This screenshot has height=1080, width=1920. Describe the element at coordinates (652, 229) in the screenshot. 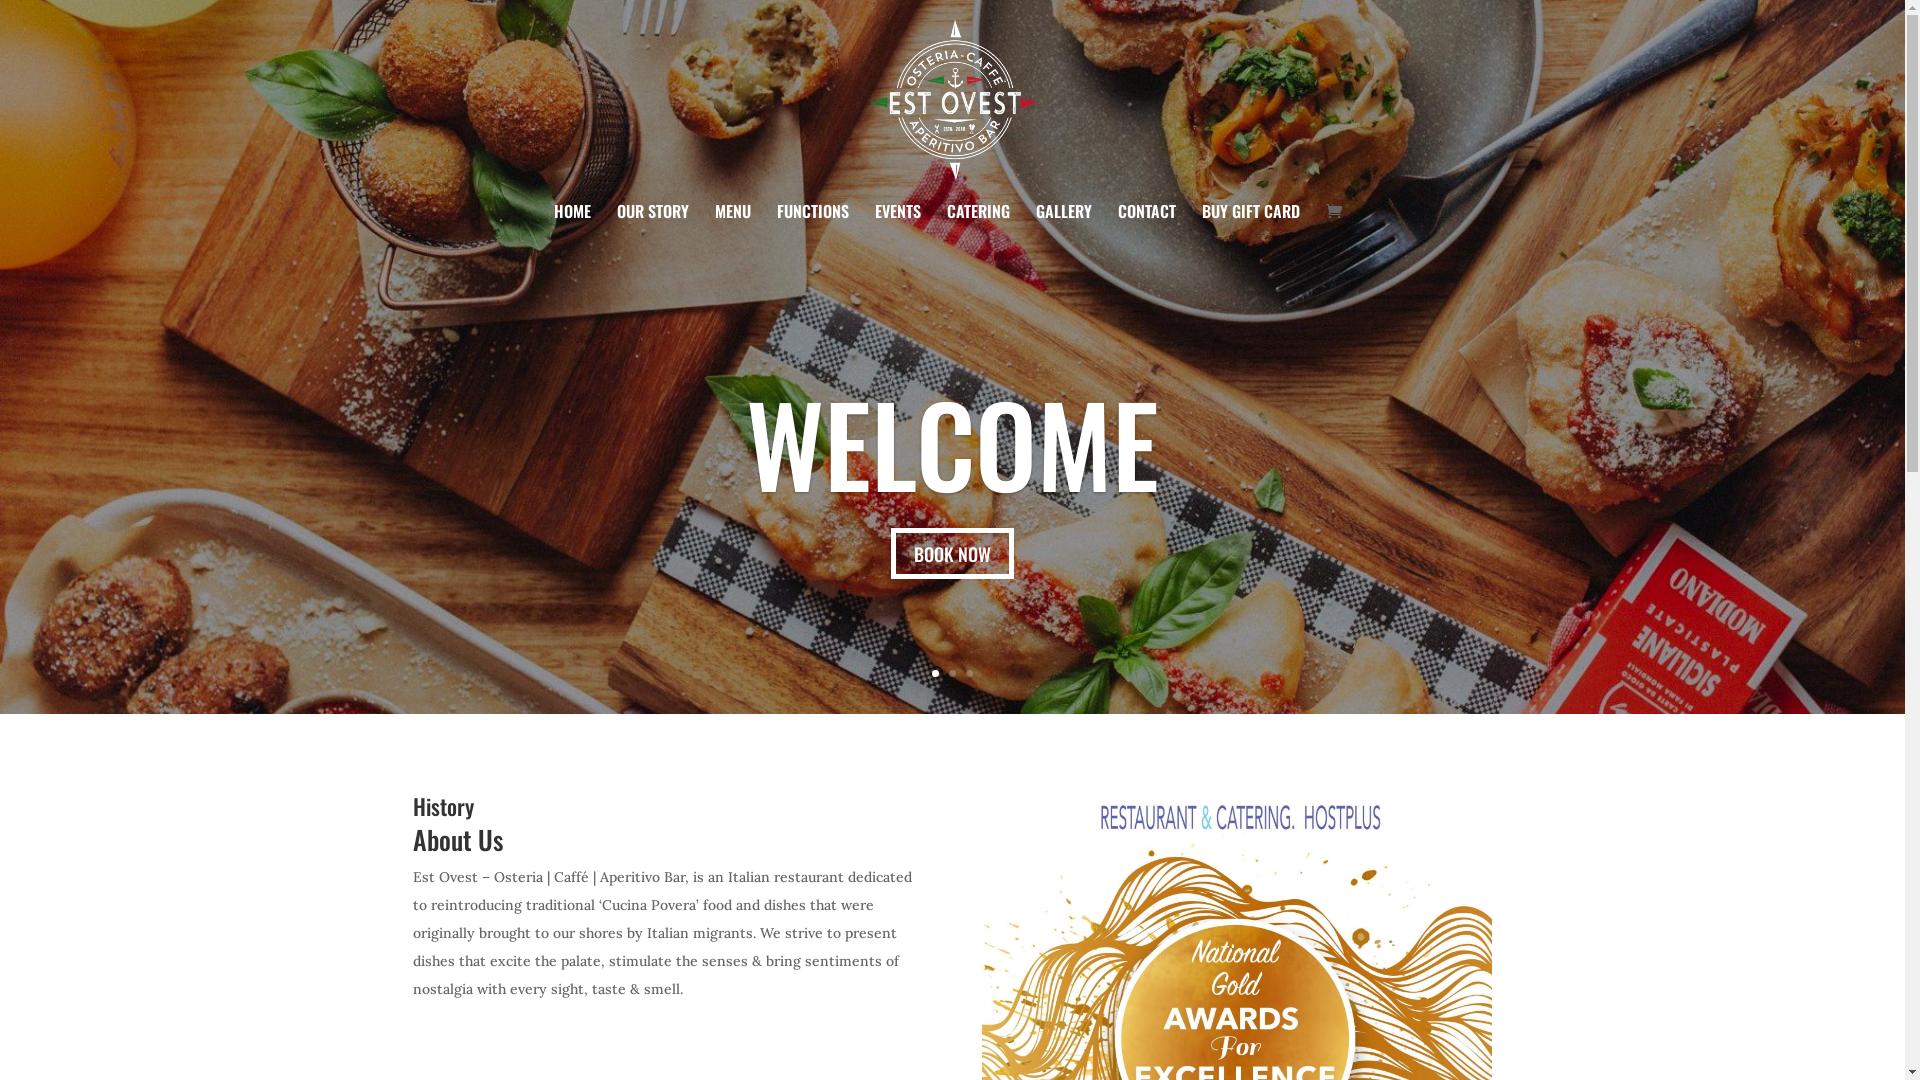

I see `OUR STORY` at that location.